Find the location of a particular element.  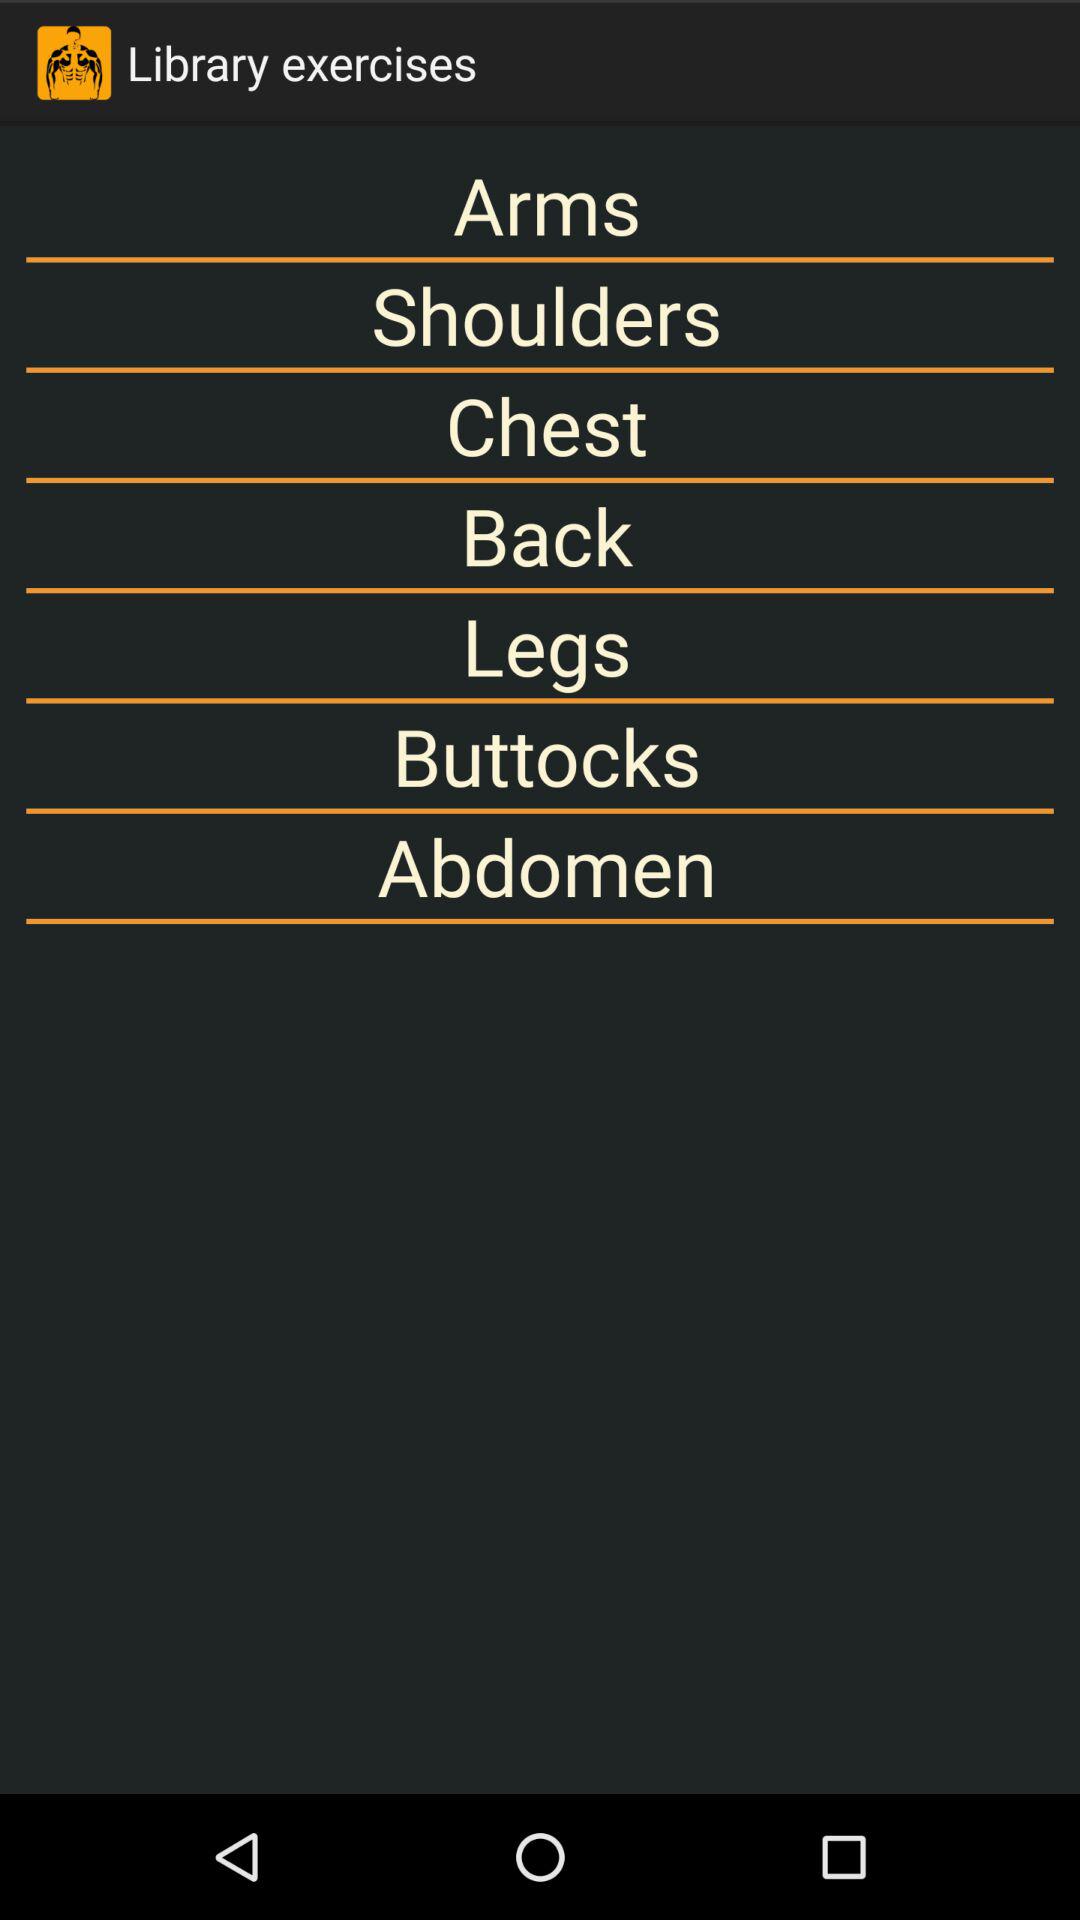

launch buttocks is located at coordinates (540, 756).